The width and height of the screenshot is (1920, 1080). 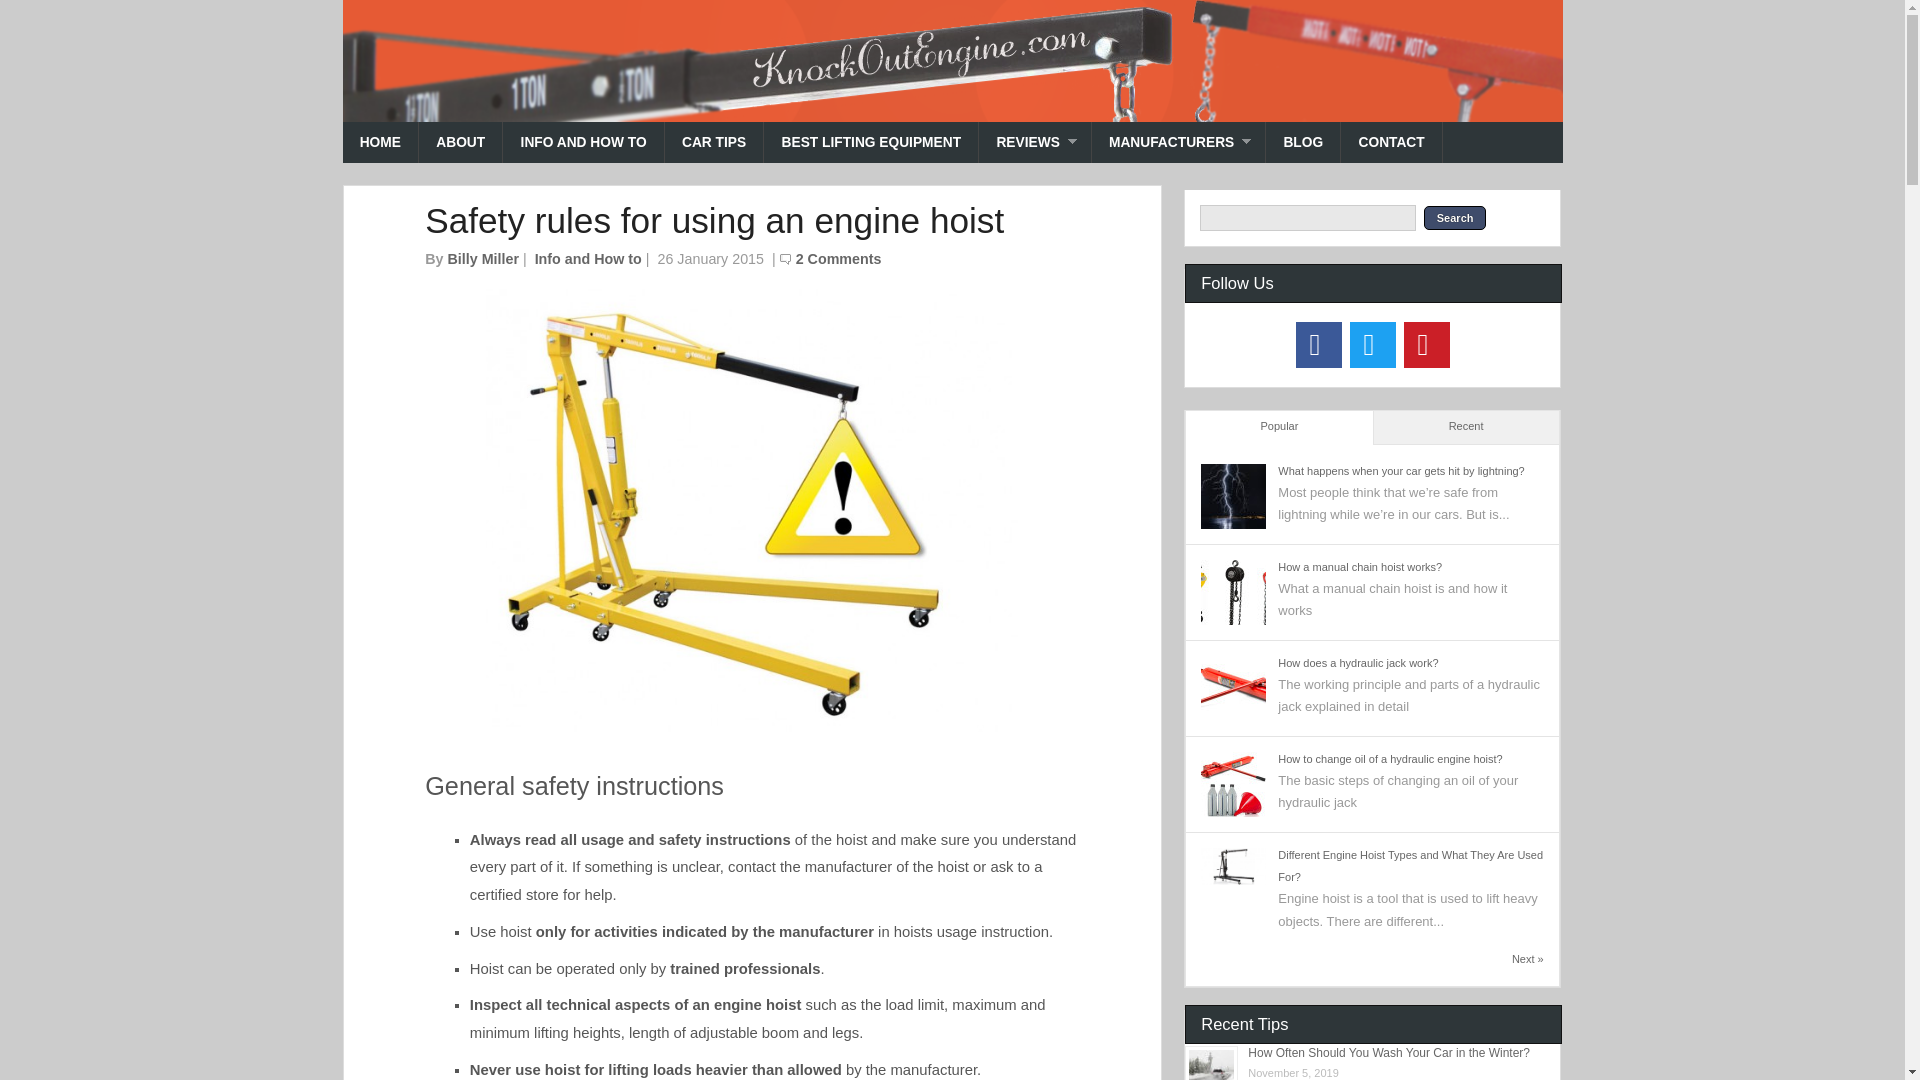 I want to click on BEST LIFTING EQUIPMENT, so click(x=872, y=142).